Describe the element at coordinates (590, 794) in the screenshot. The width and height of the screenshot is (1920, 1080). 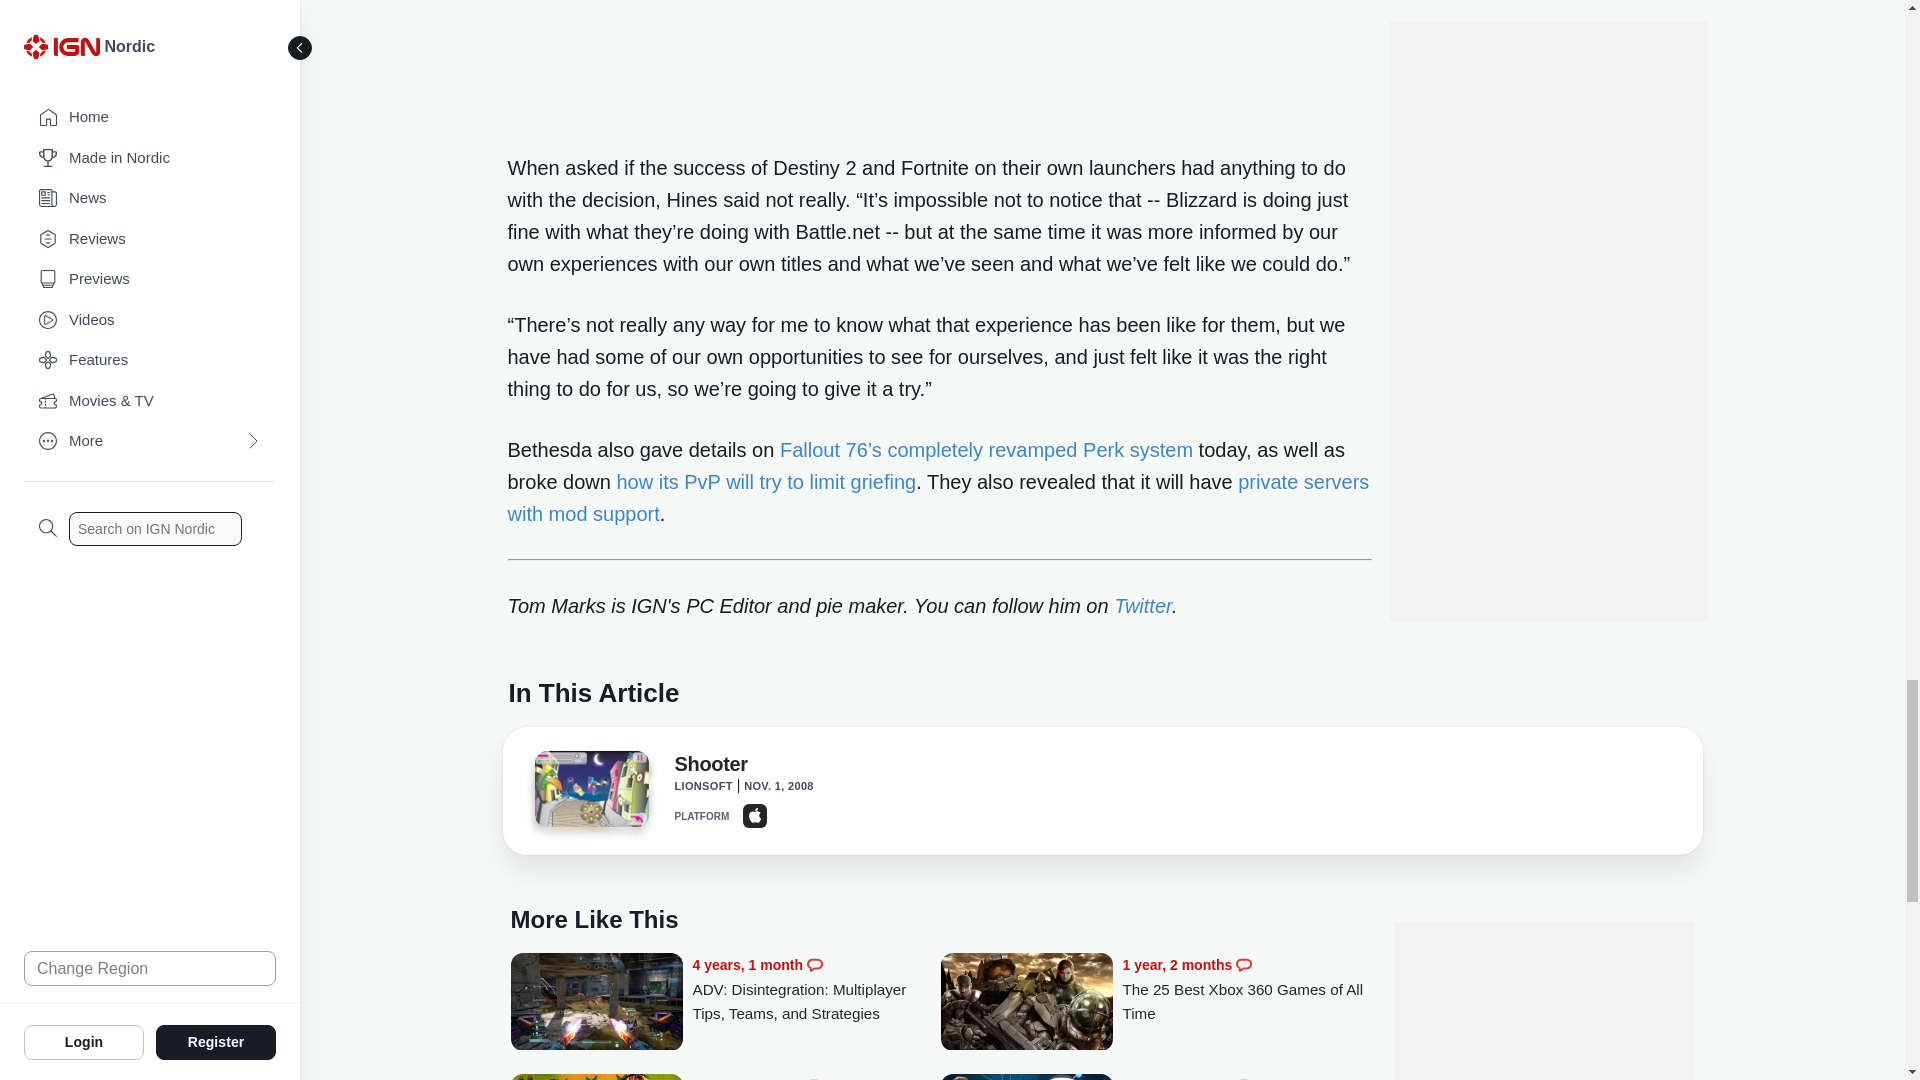
I see `Shooter` at that location.